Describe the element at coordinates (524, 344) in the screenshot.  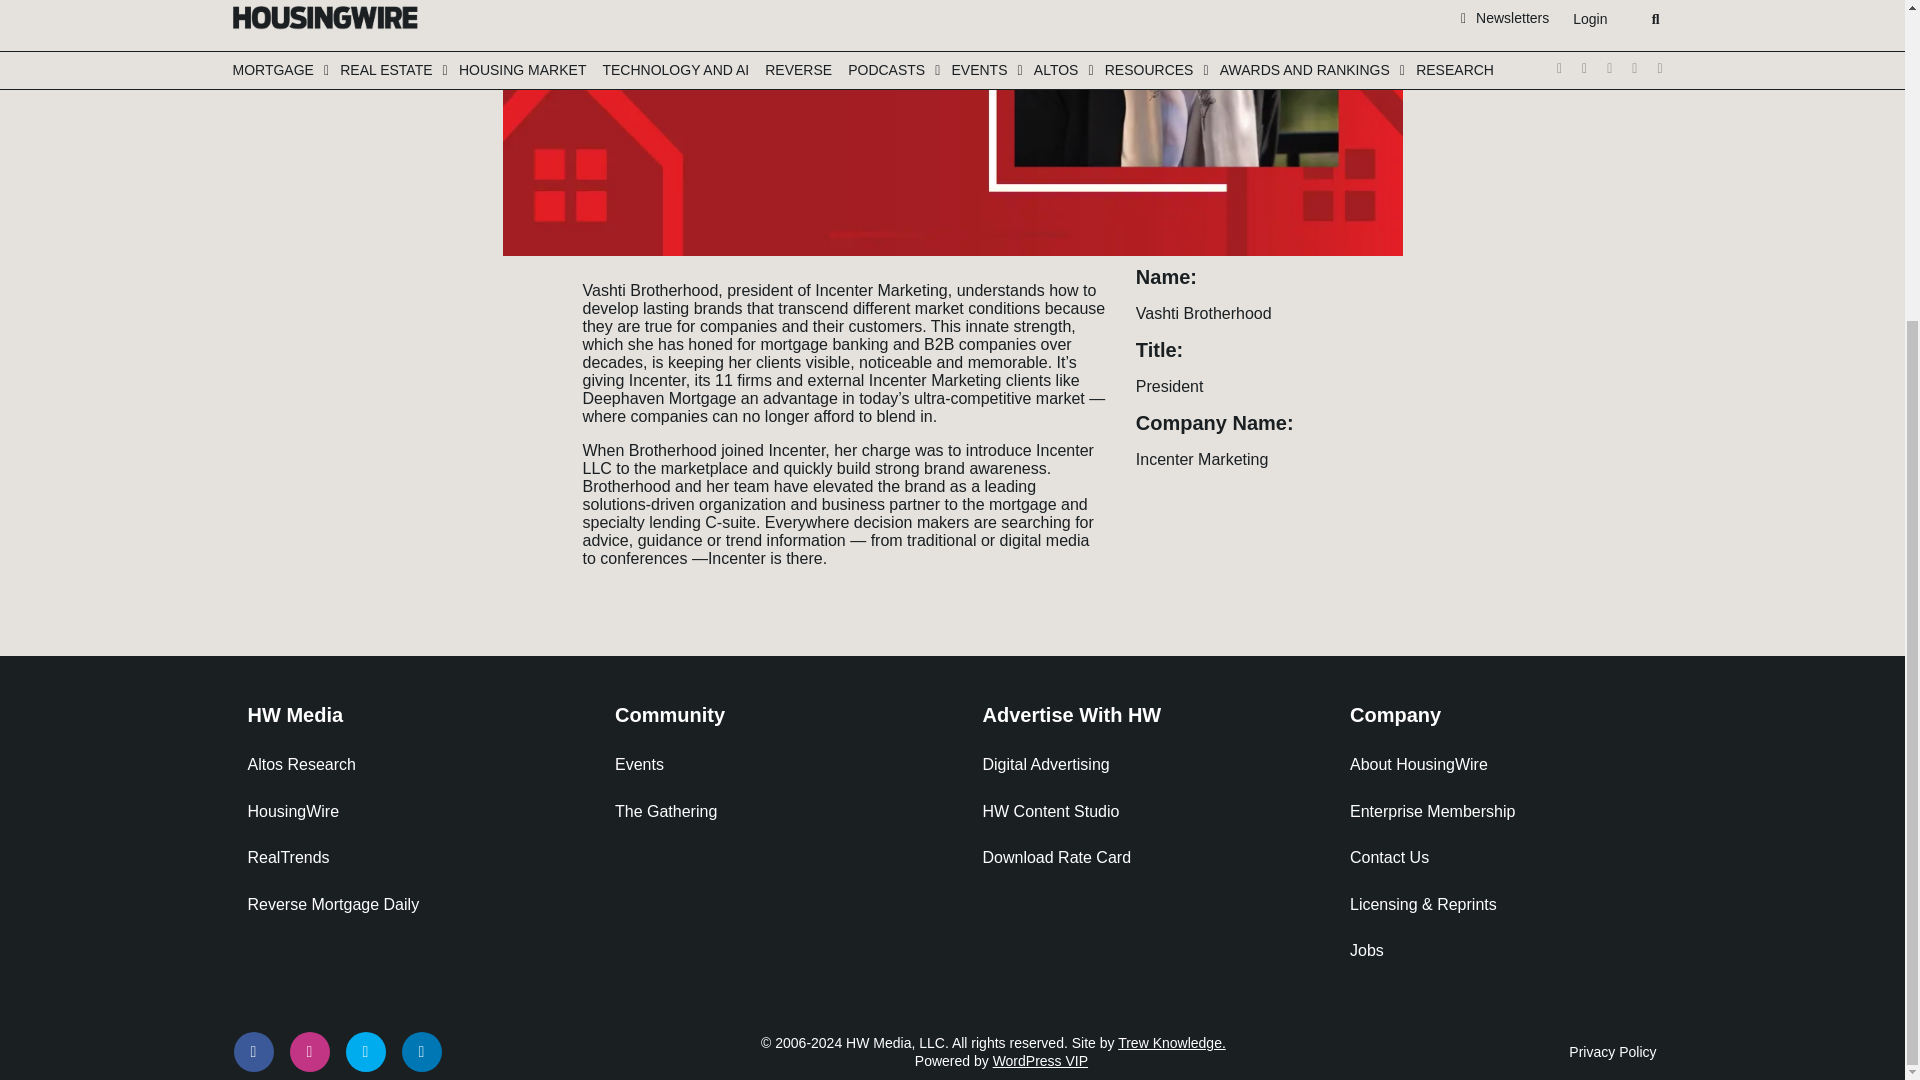
I see `Click to share on LinkedIn` at that location.